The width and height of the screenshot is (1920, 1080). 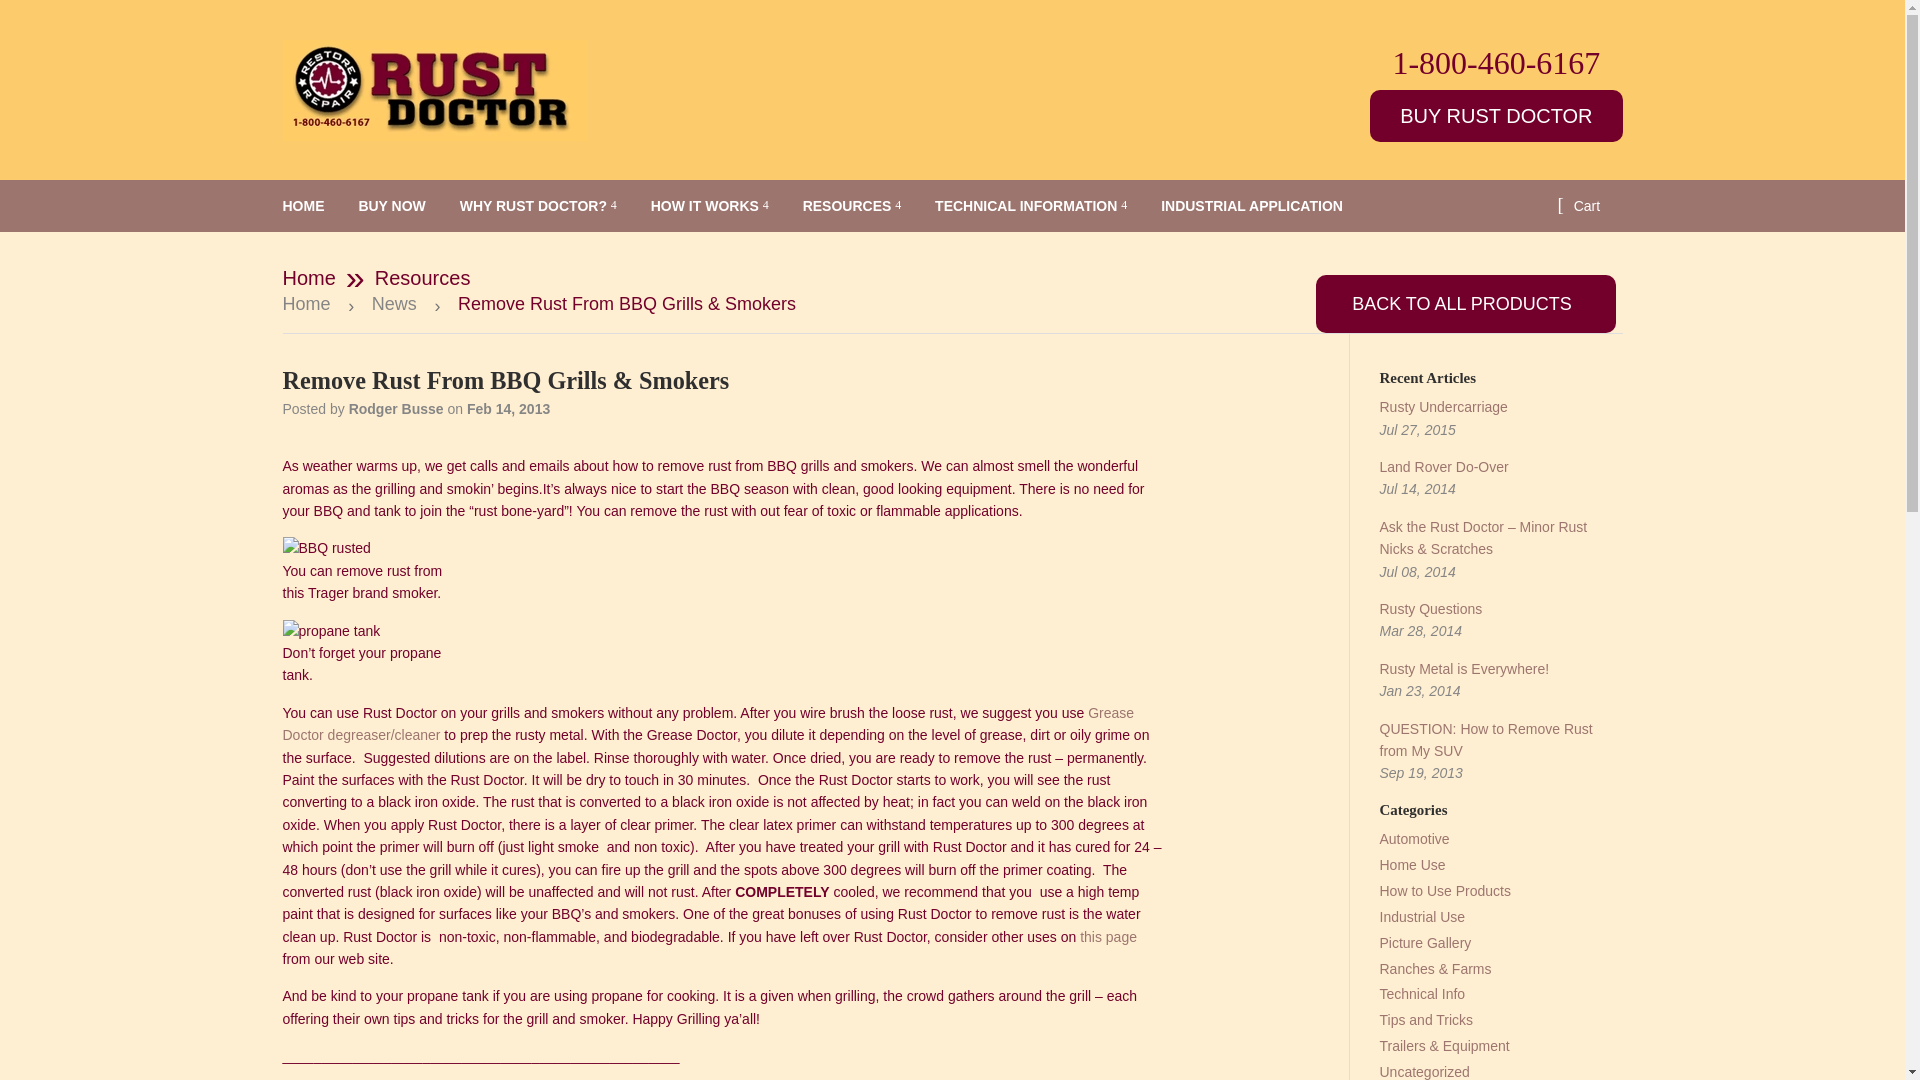 What do you see at coordinates (709, 206) in the screenshot?
I see `HOW IT WORKS` at bounding box center [709, 206].